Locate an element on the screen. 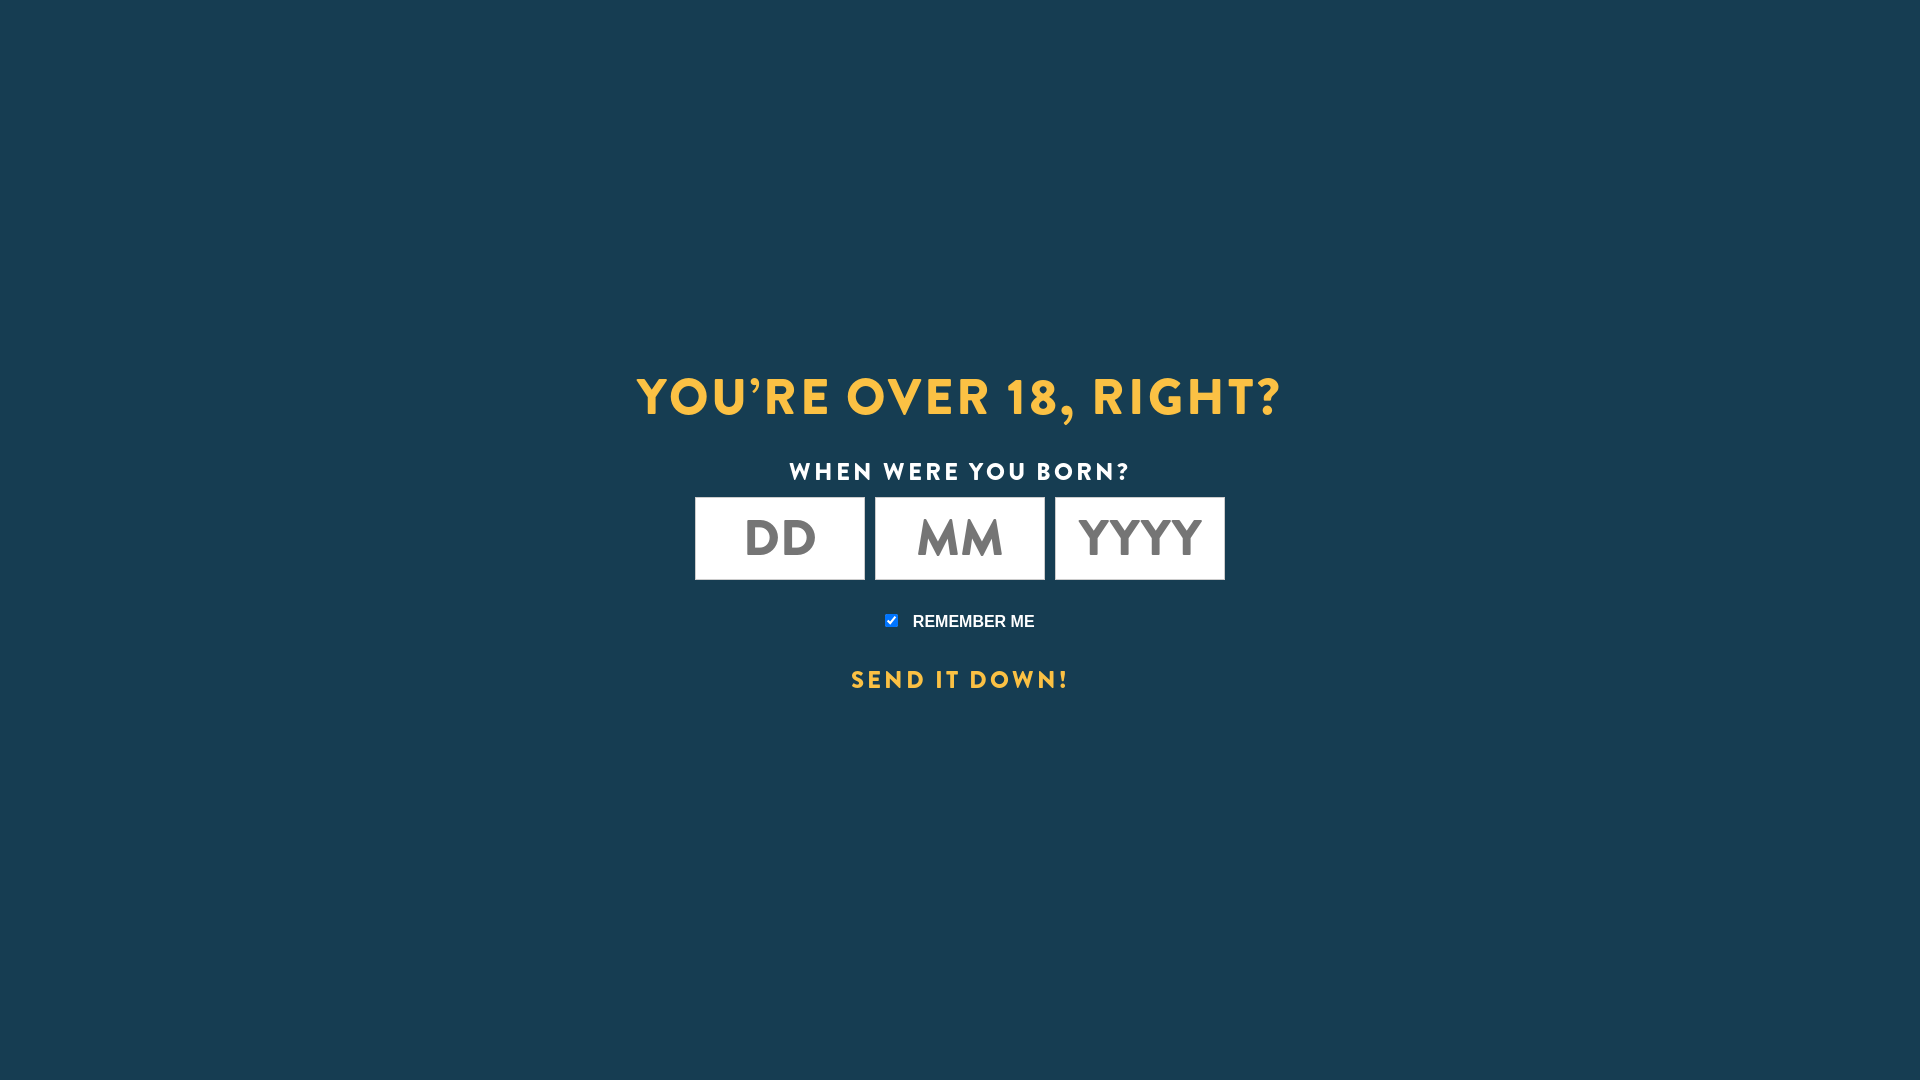 The width and height of the screenshot is (1920, 1080). Send it down! is located at coordinates (960, 678).